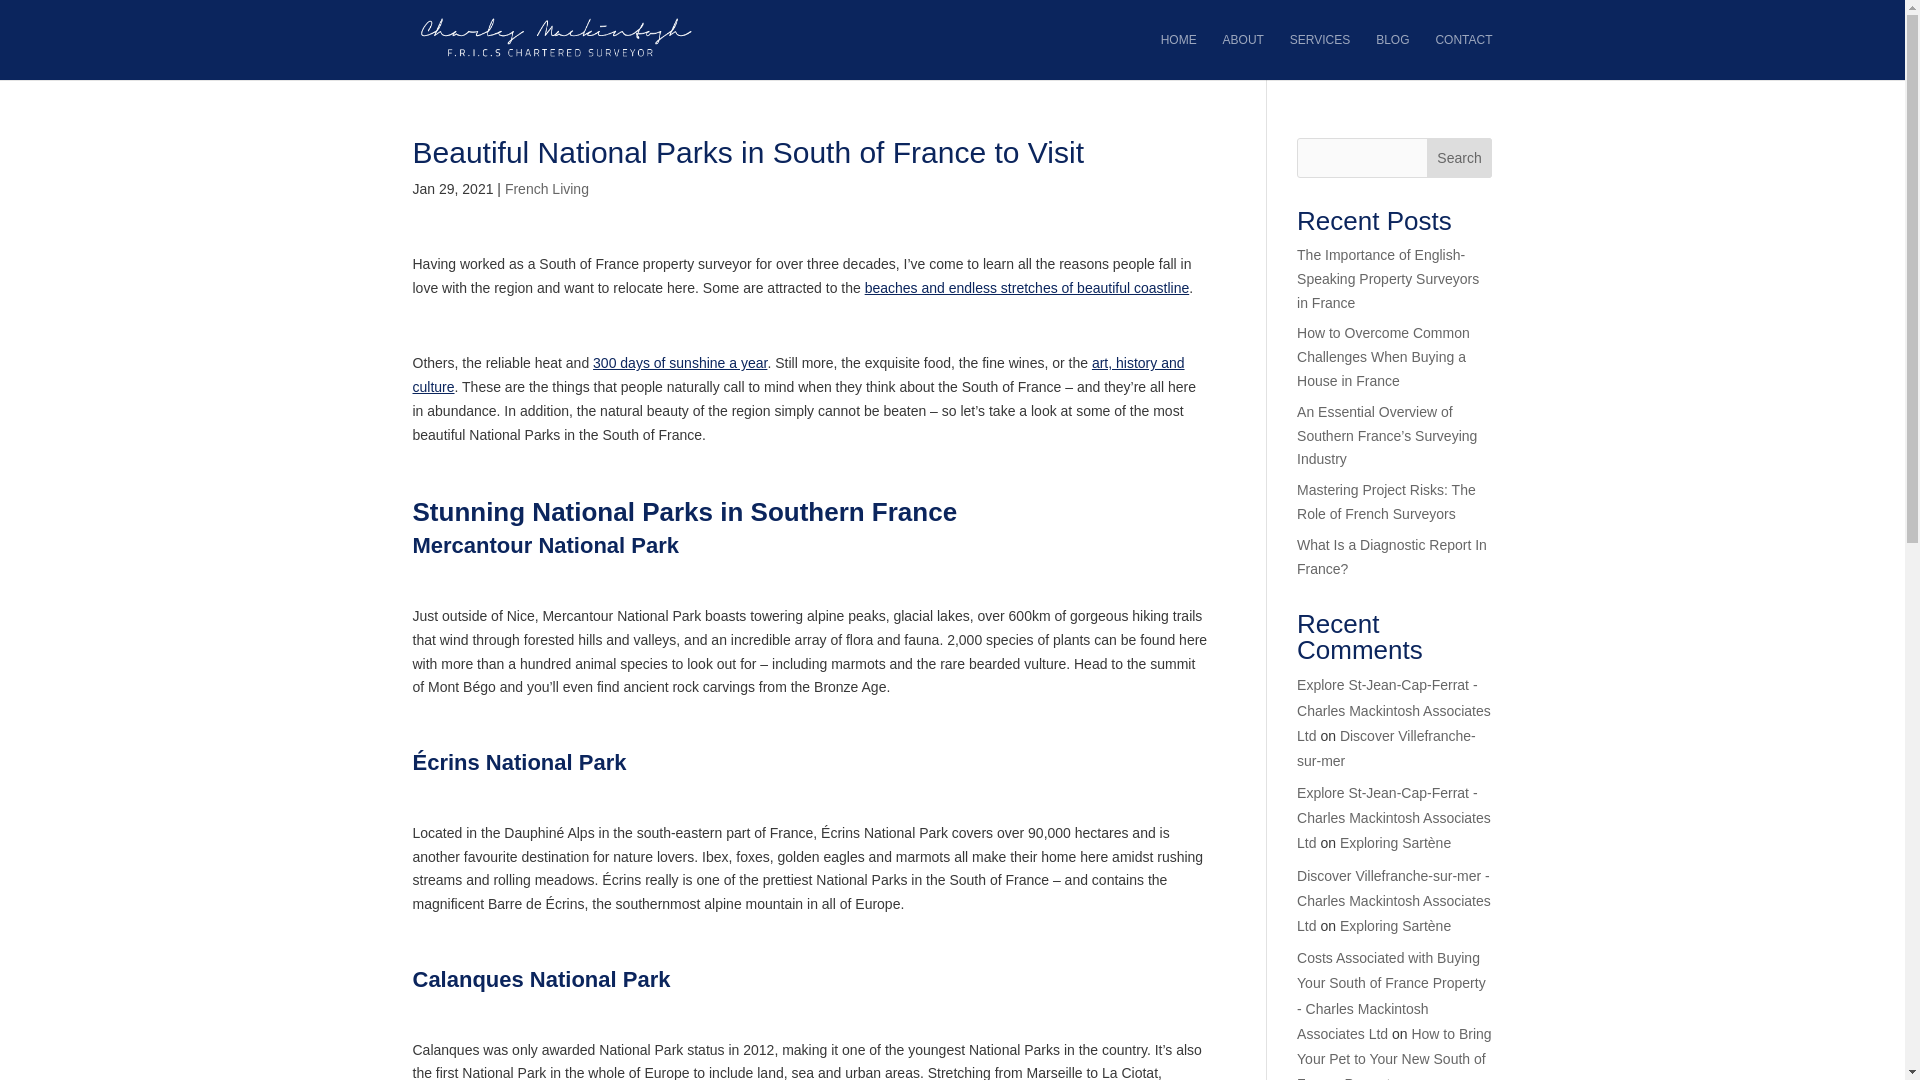  What do you see at coordinates (1394, 1053) in the screenshot?
I see `How to Bring Your Pet to Your New South of France Property` at bounding box center [1394, 1053].